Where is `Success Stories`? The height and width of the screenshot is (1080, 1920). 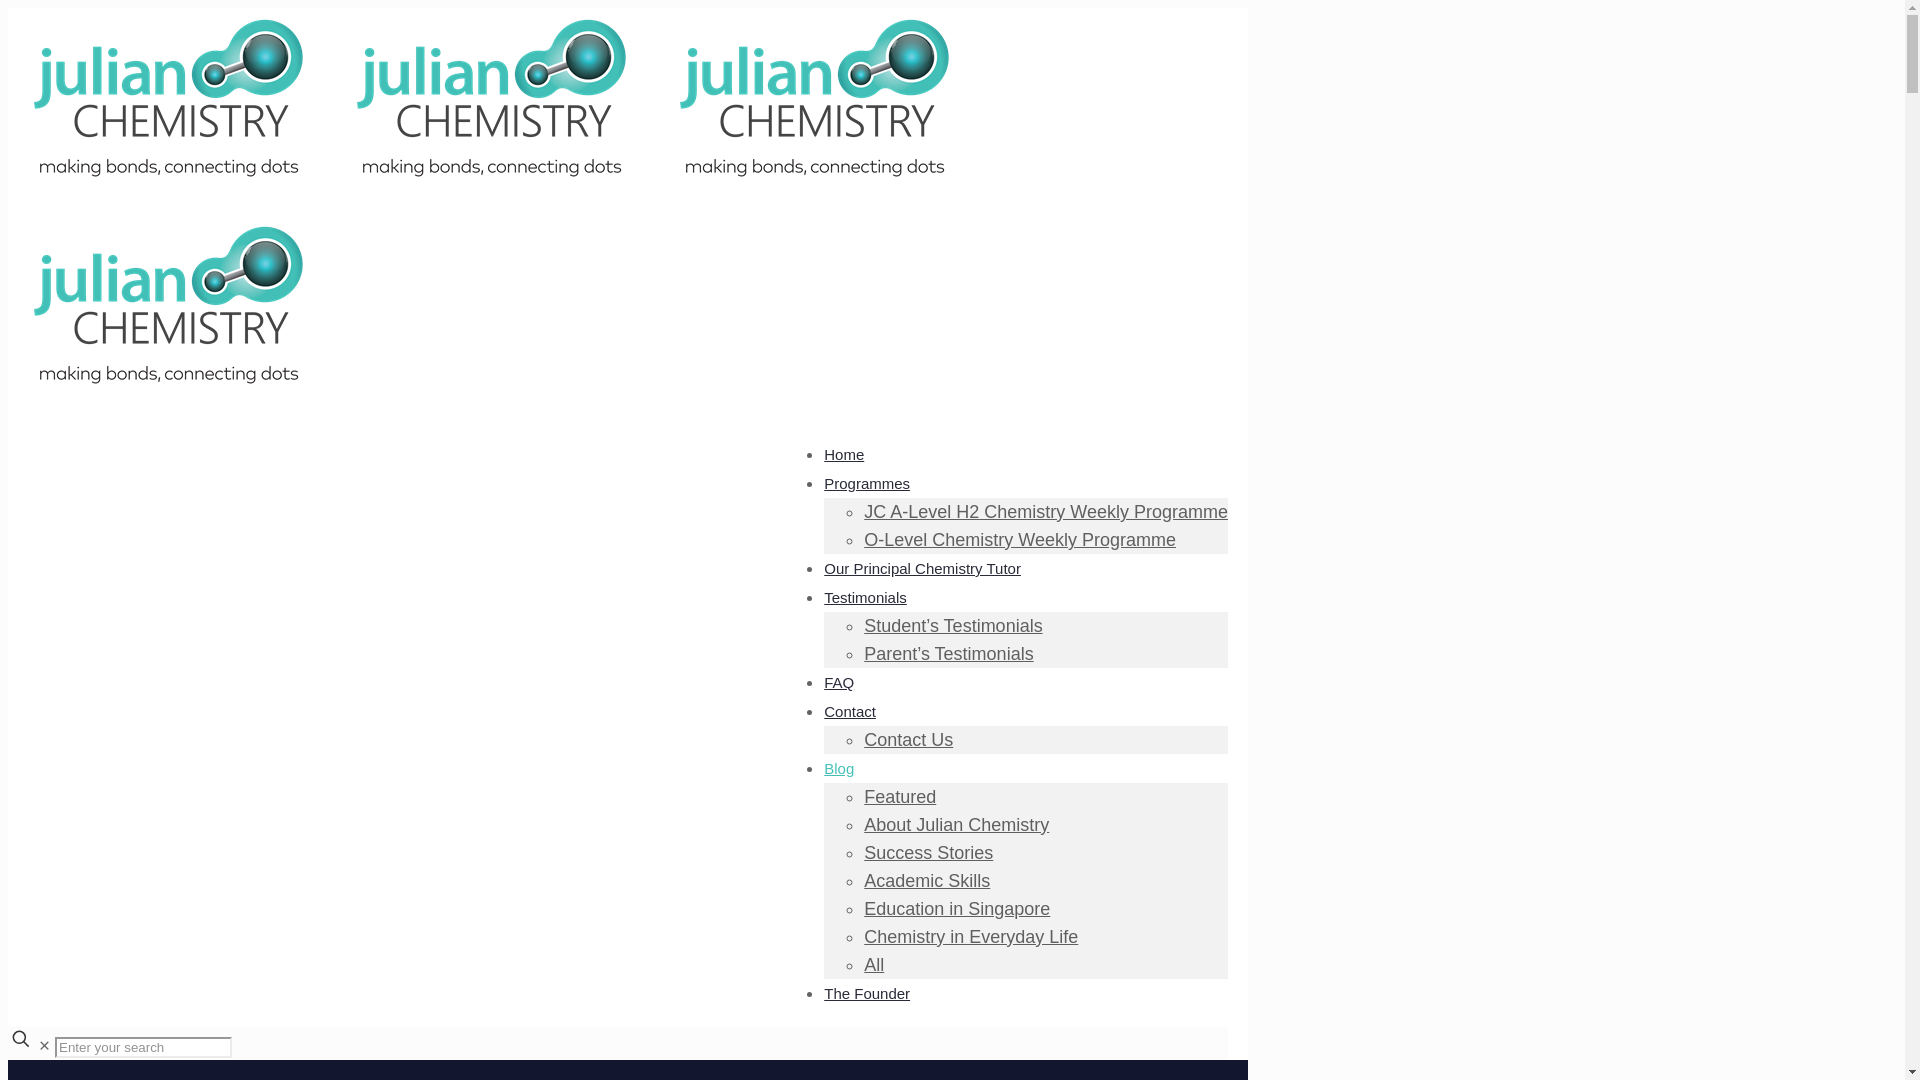
Success Stories is located at coordinates (928, 852).